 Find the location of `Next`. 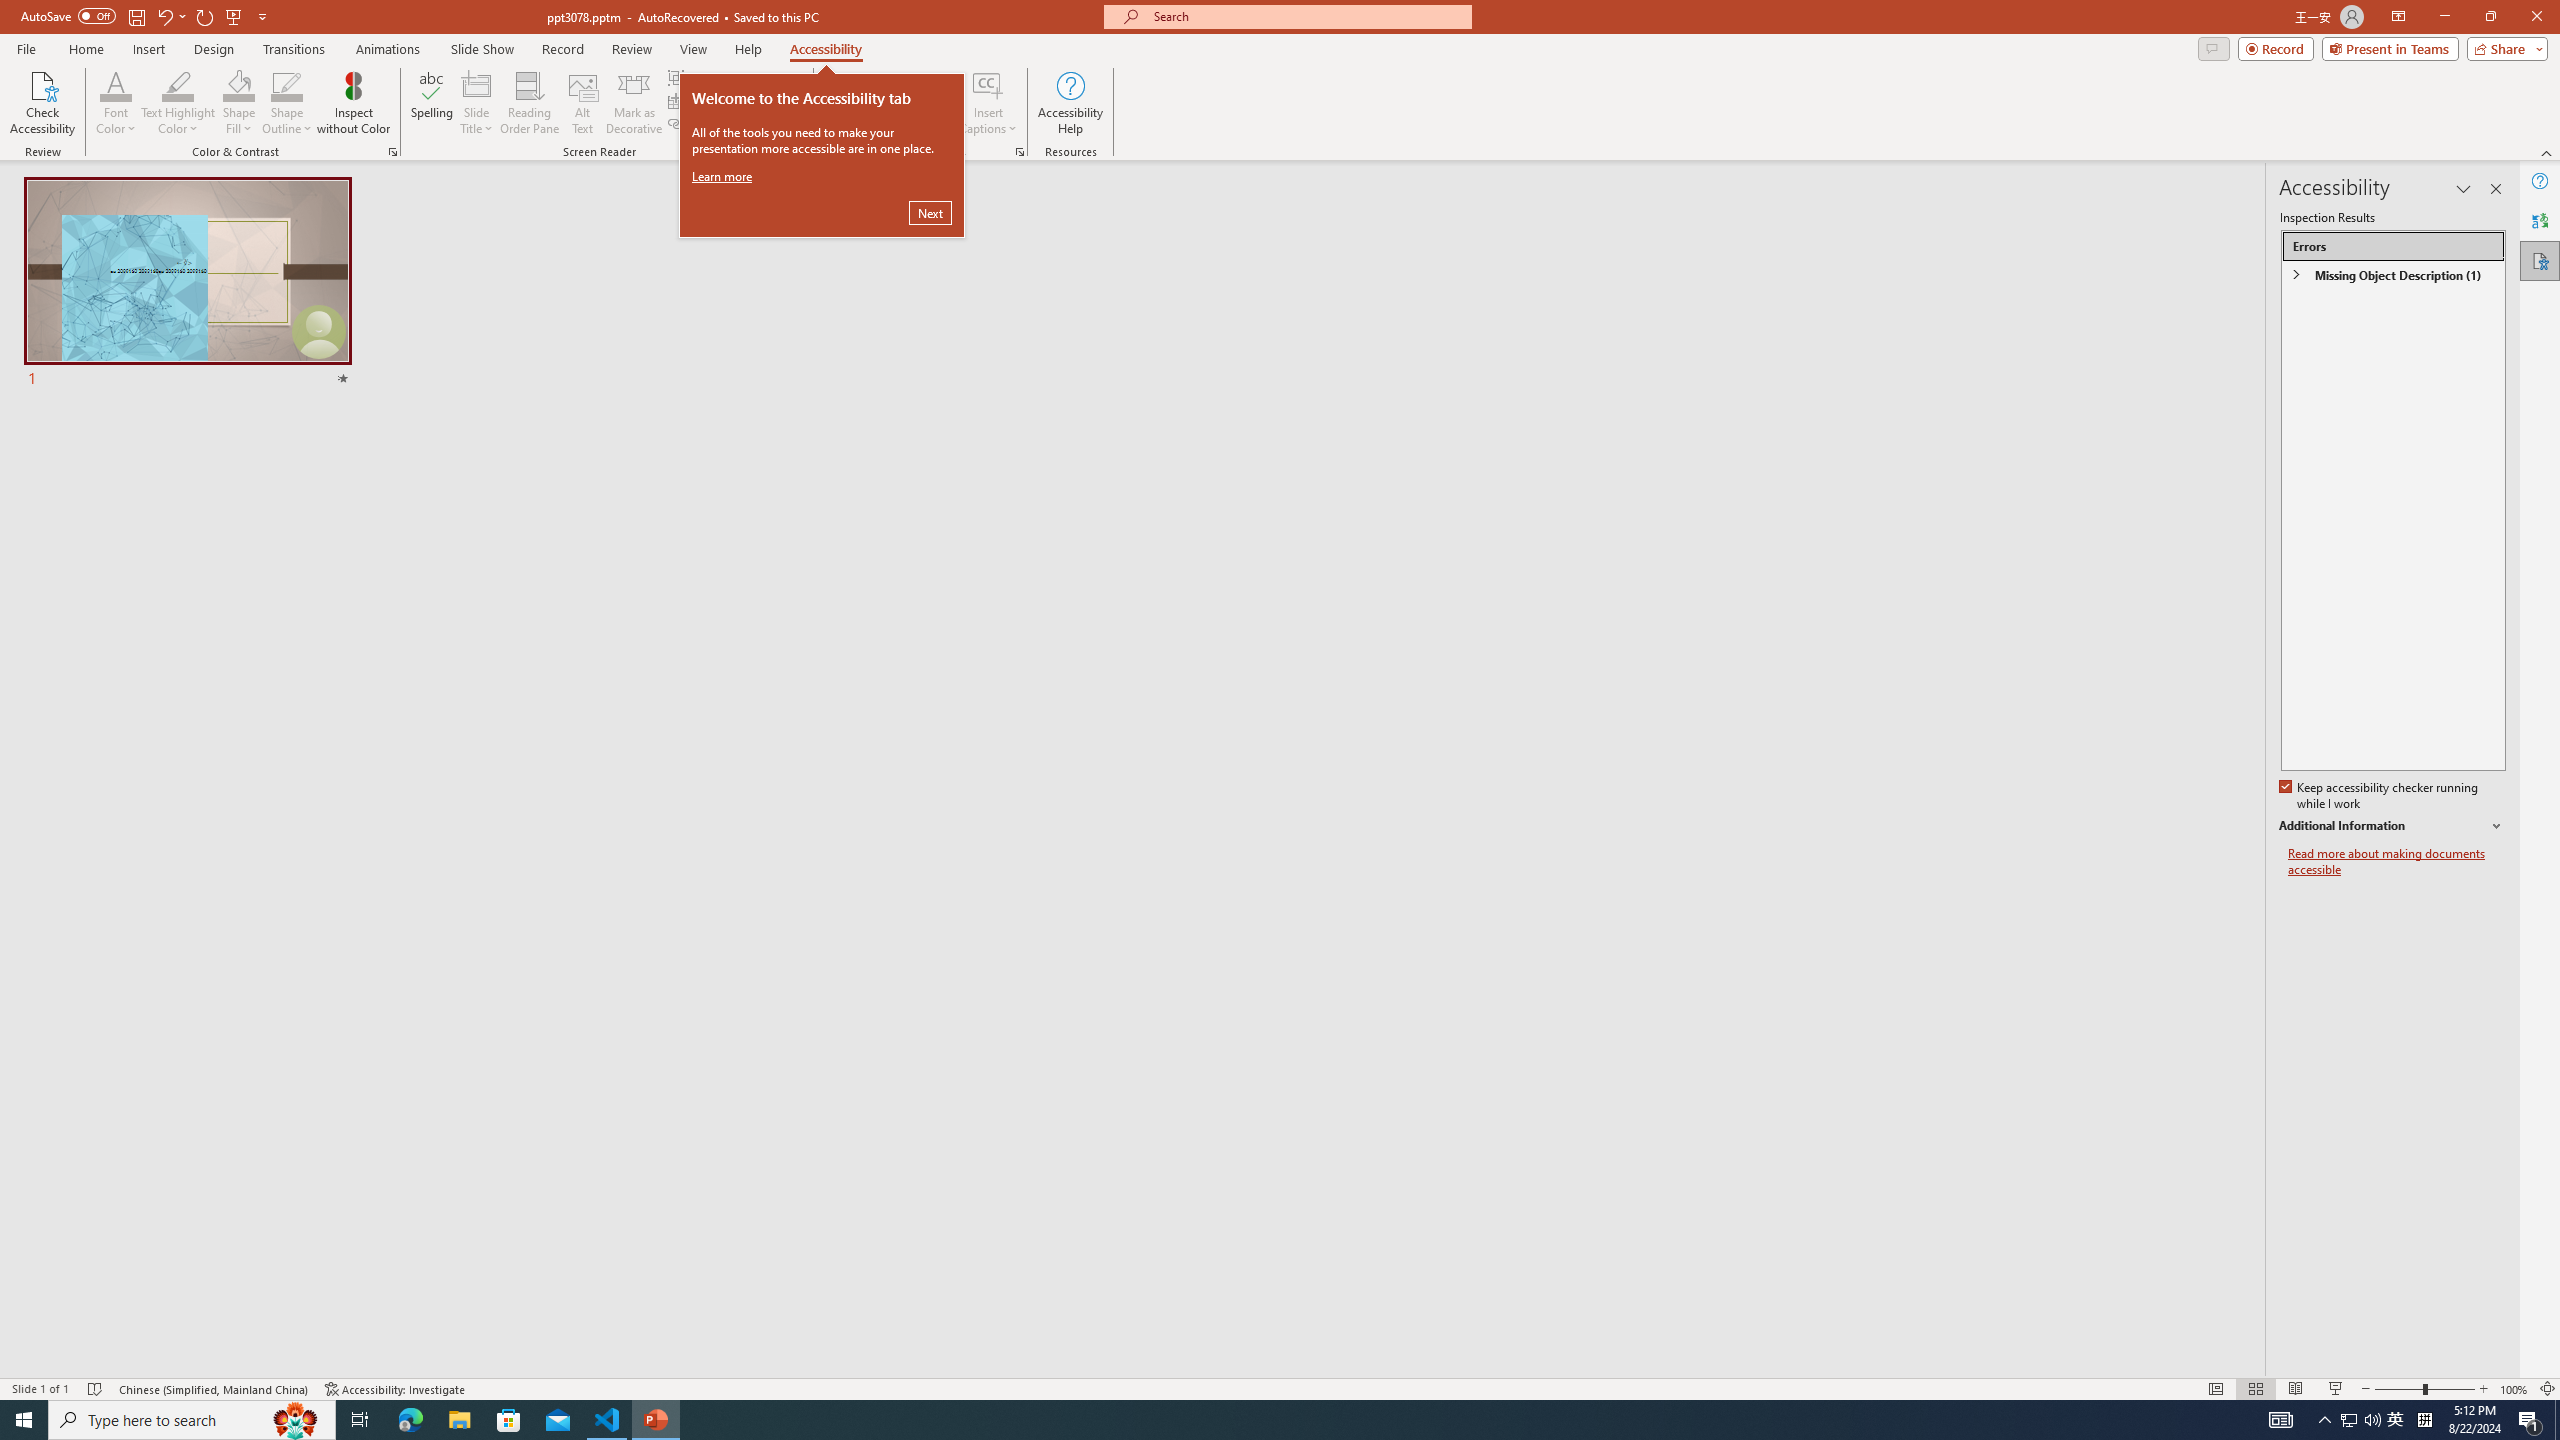

Next is located at coordinates (930, 212).